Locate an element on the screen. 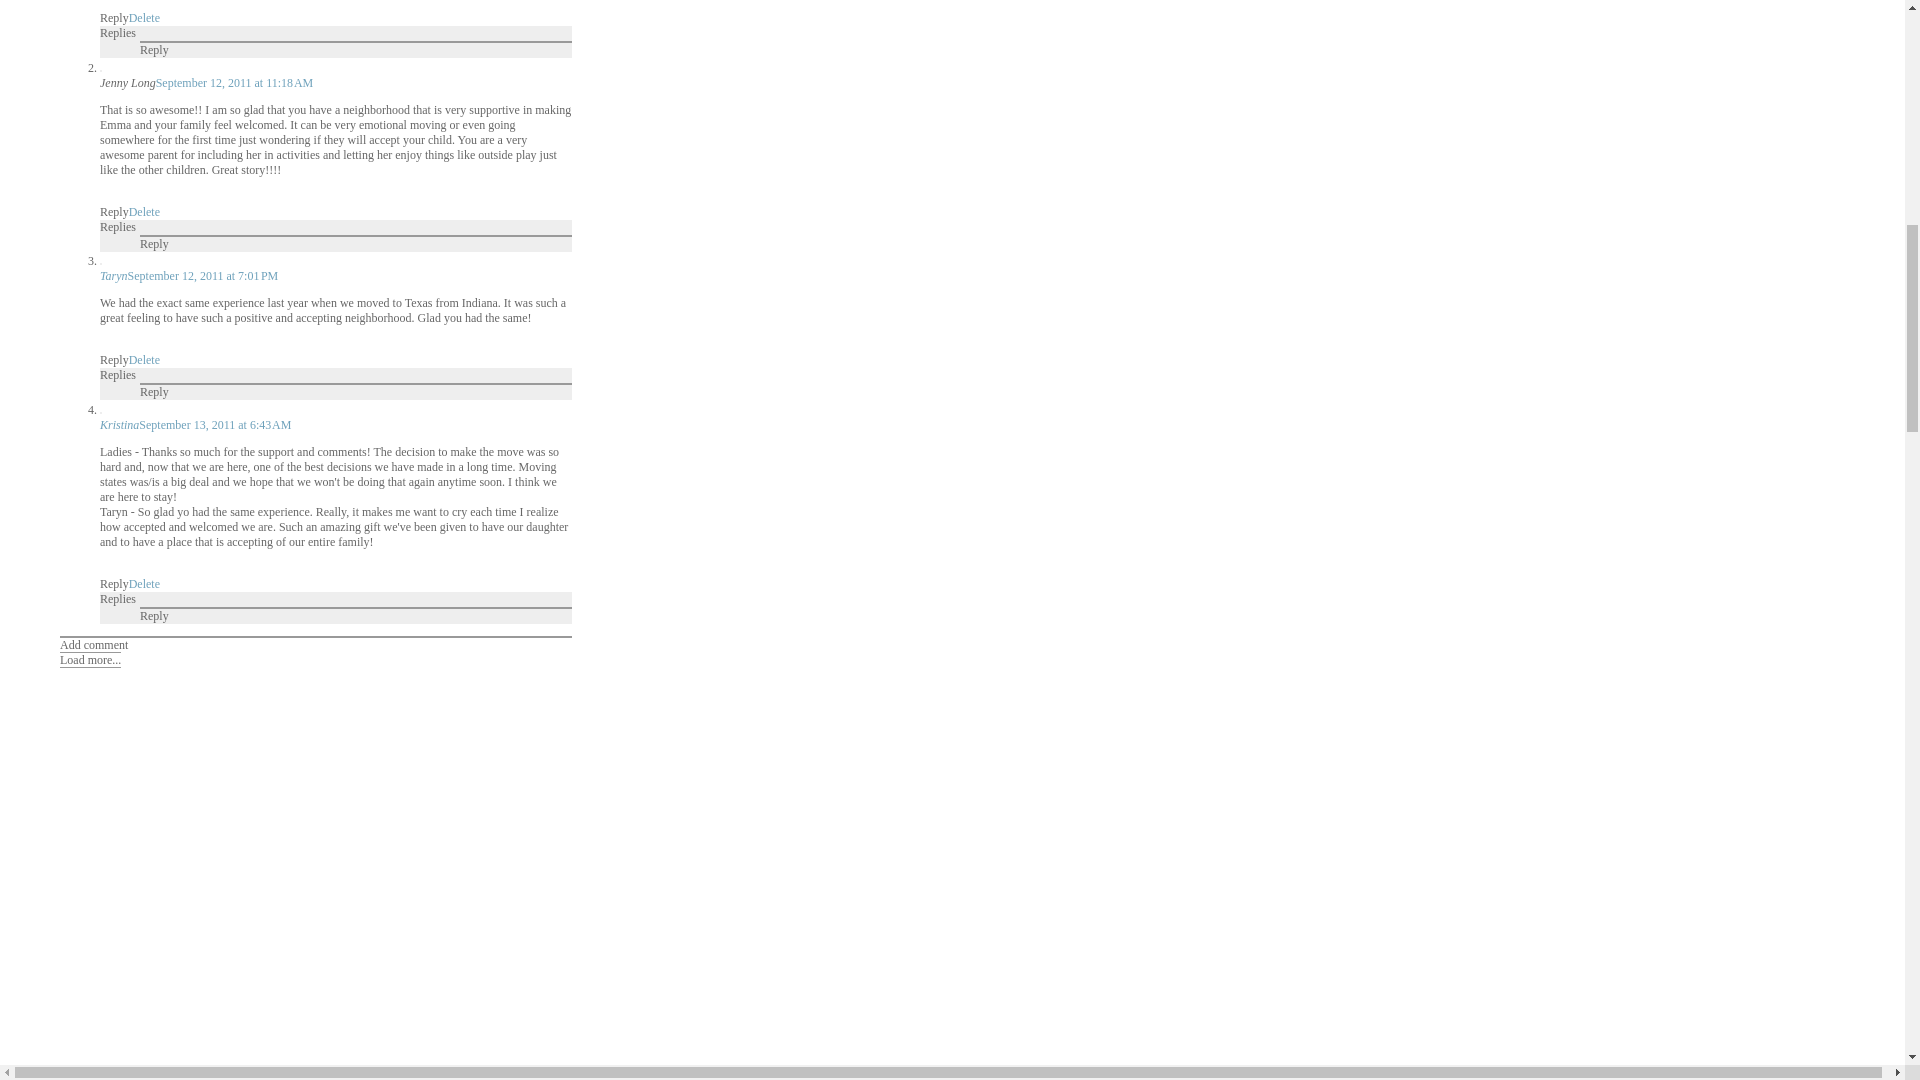  Reply is located at coordinates (114, 212).